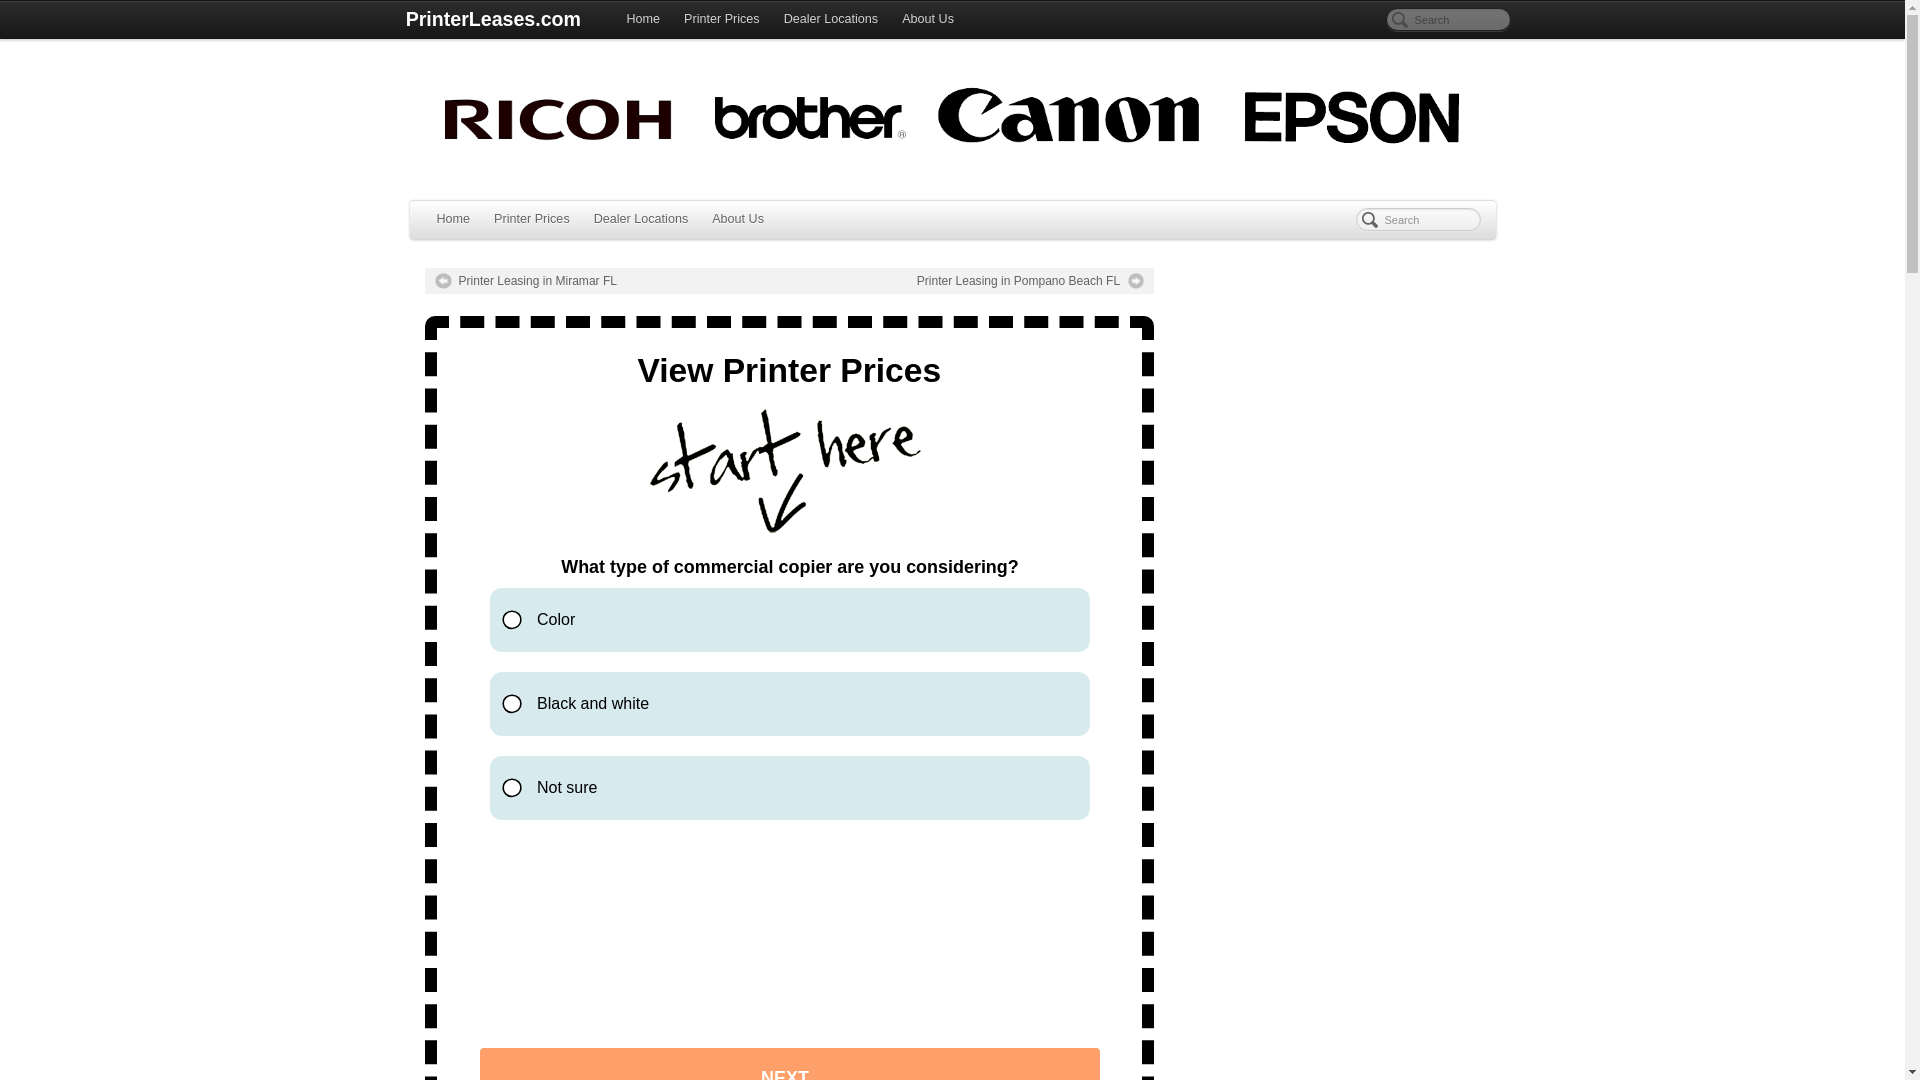 This screenshot has height=1080, width=1920. I want to click on Home, so click(643, 20).